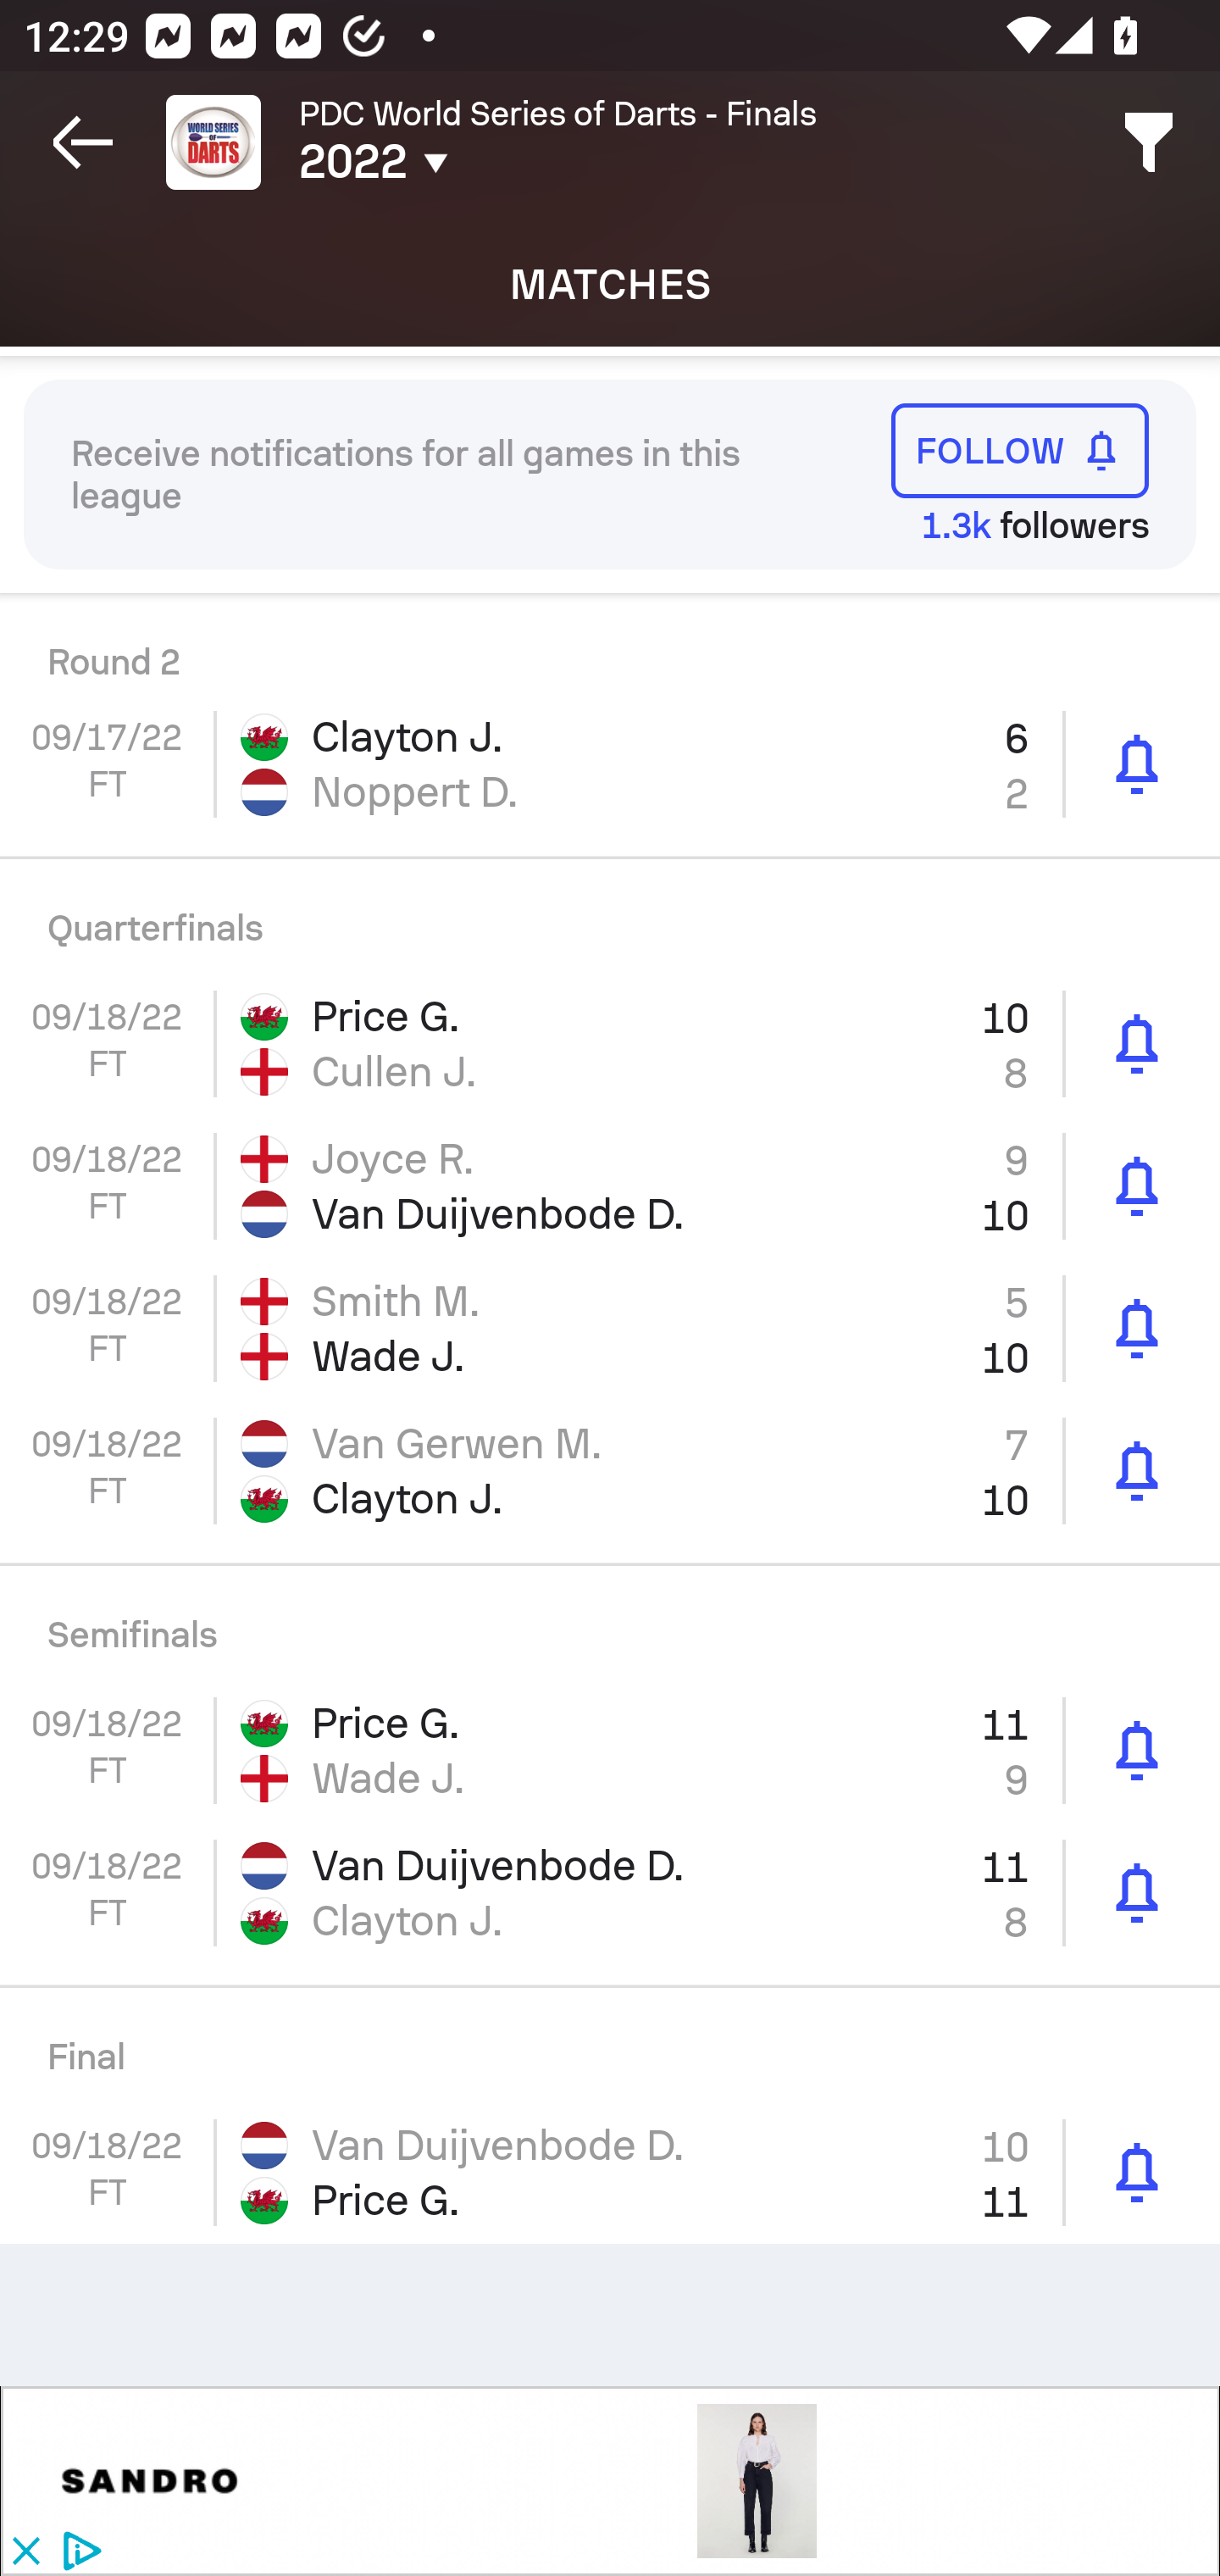 This screenshot has width=1220, height=2576. I want to click on 09/18/22 FT Price G. 10 Cullen J. 8, so click(610, 1044).